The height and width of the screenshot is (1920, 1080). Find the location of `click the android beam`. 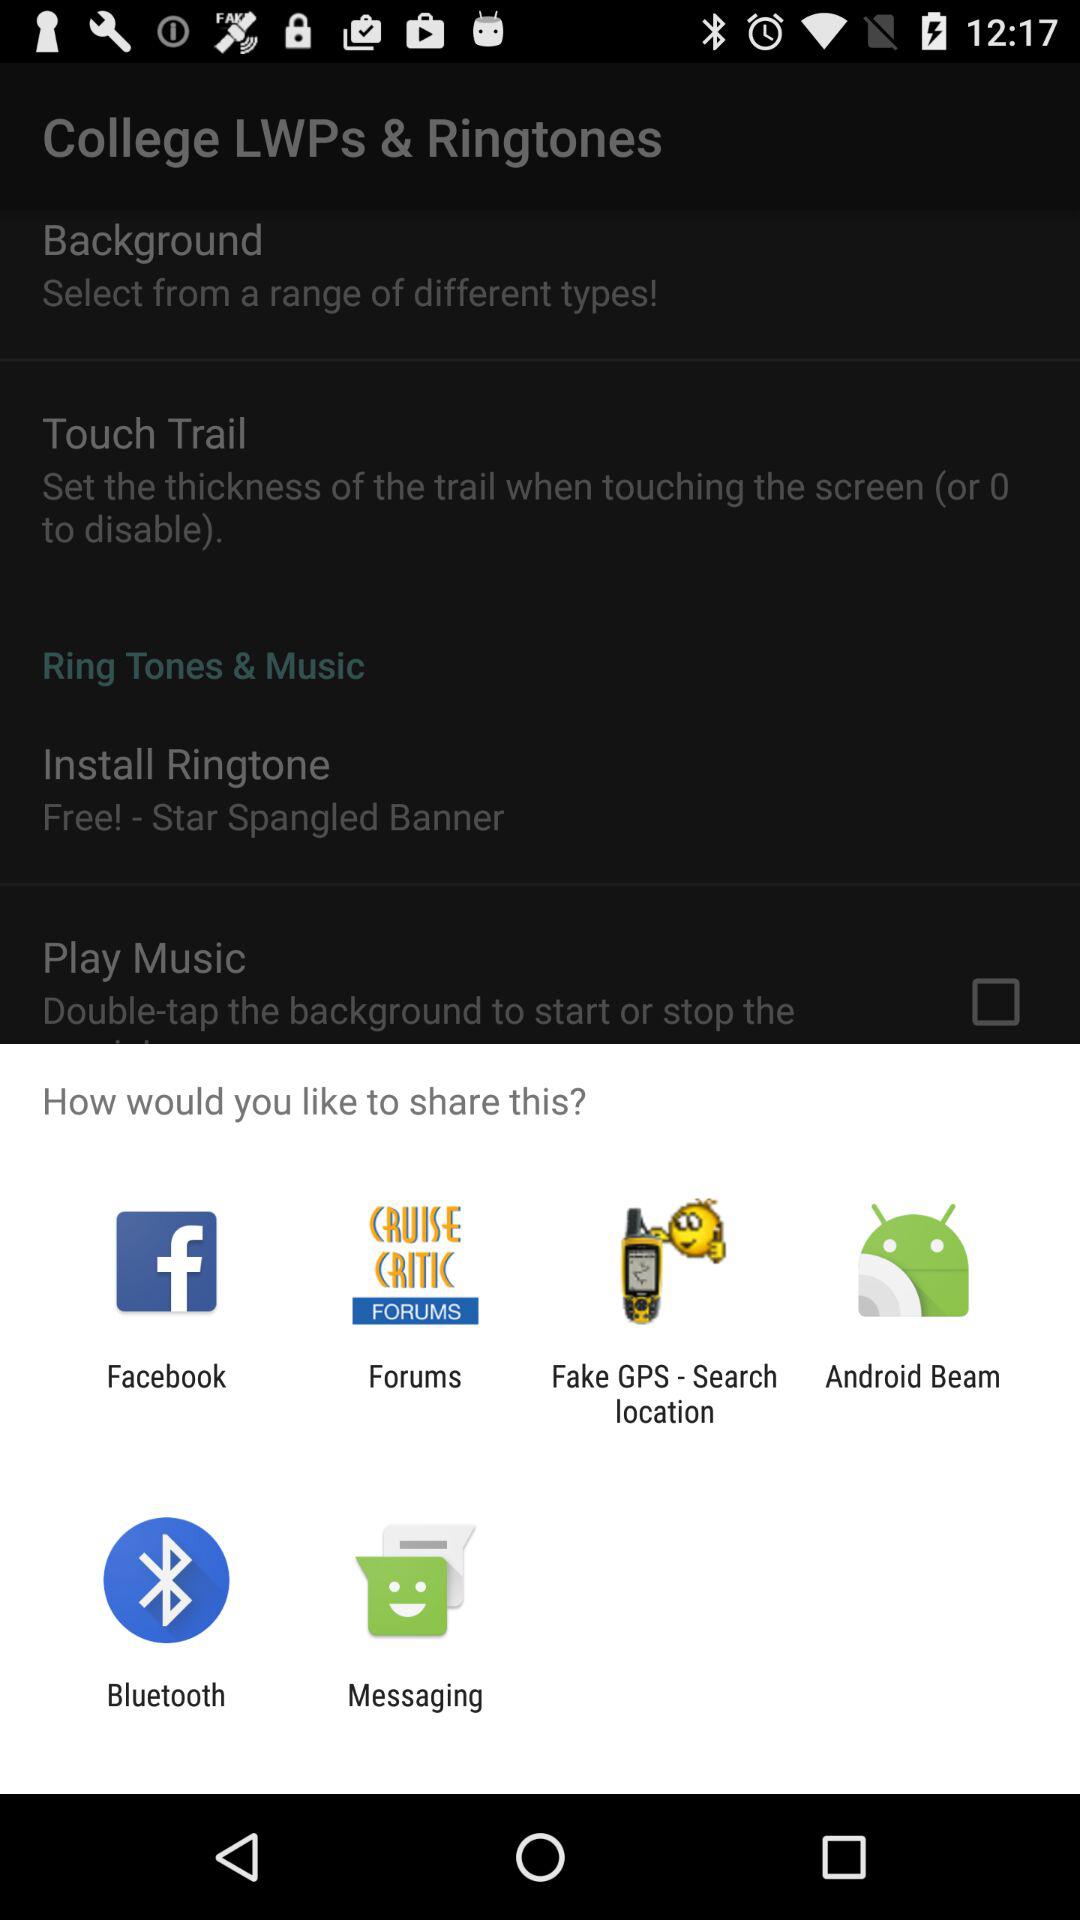

click the android beam is located at coordinates (913, 1393).